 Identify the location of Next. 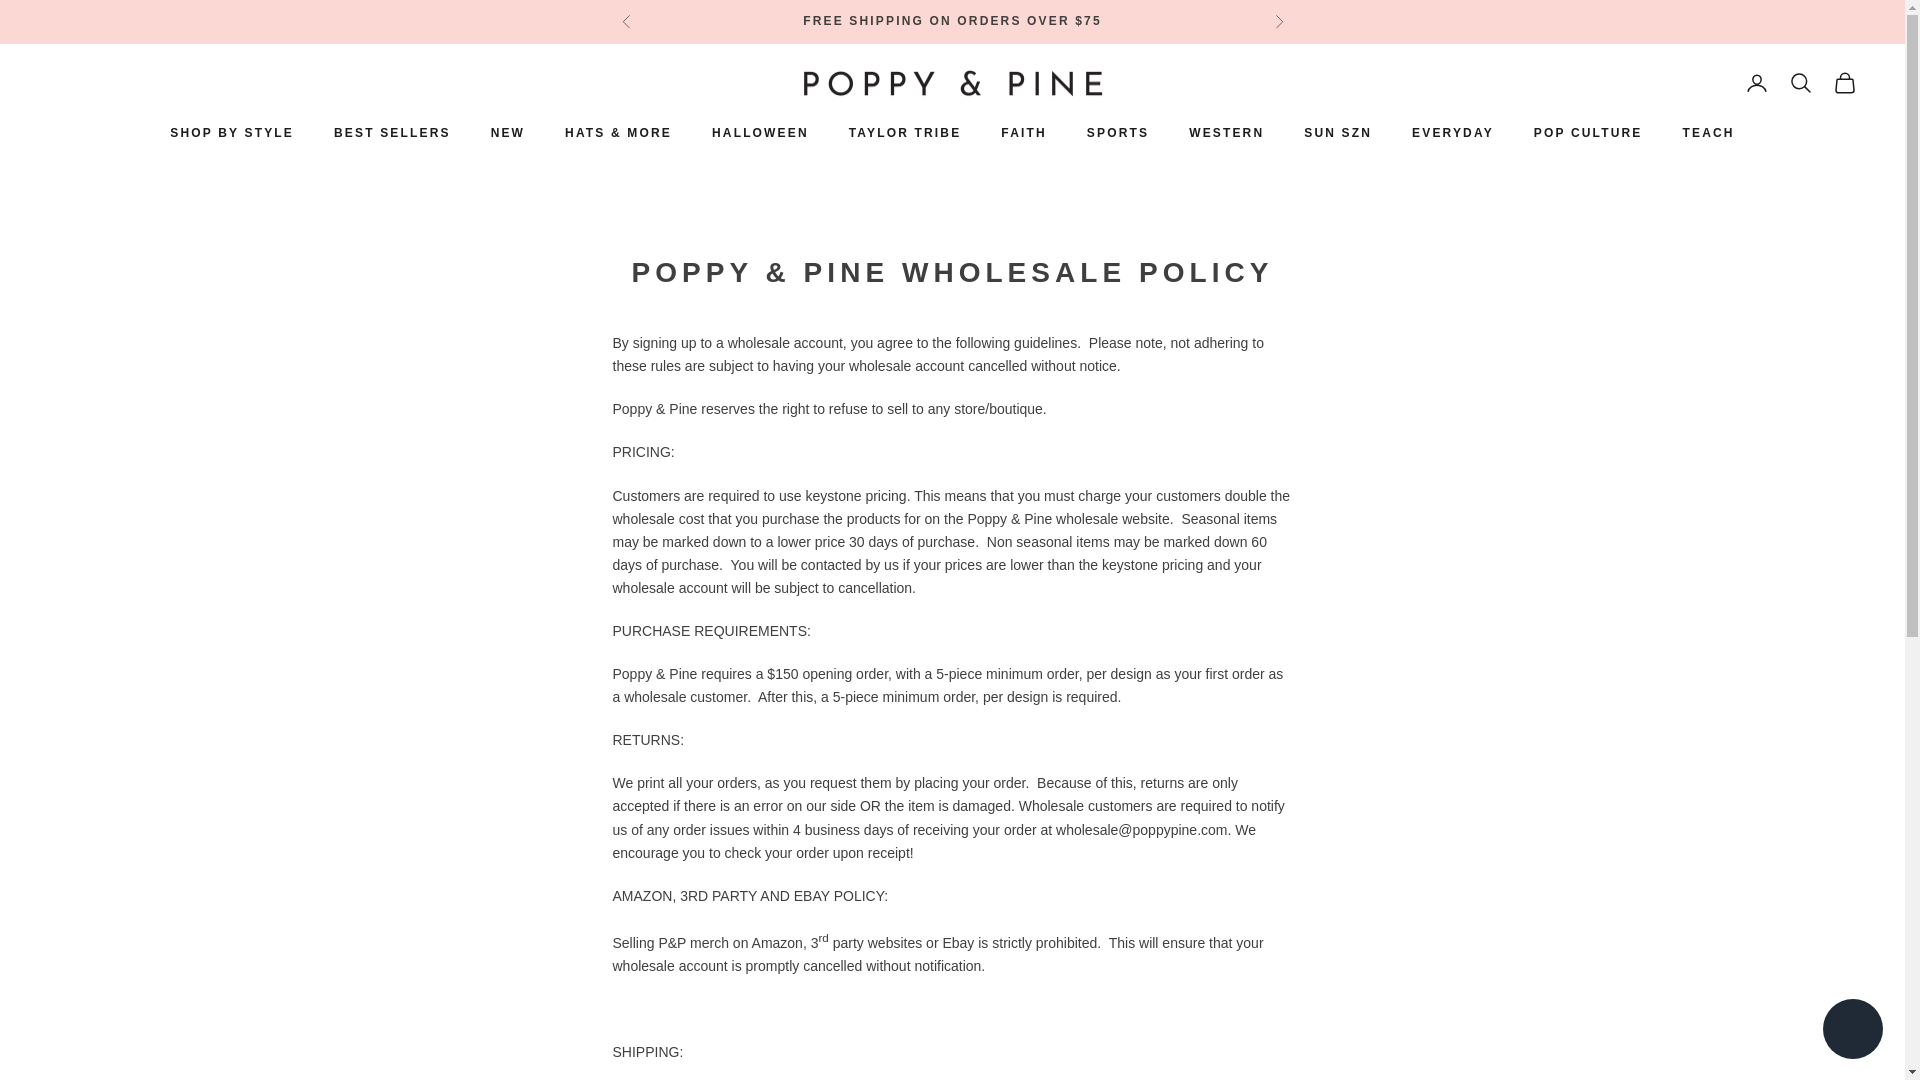
(1278, 22).